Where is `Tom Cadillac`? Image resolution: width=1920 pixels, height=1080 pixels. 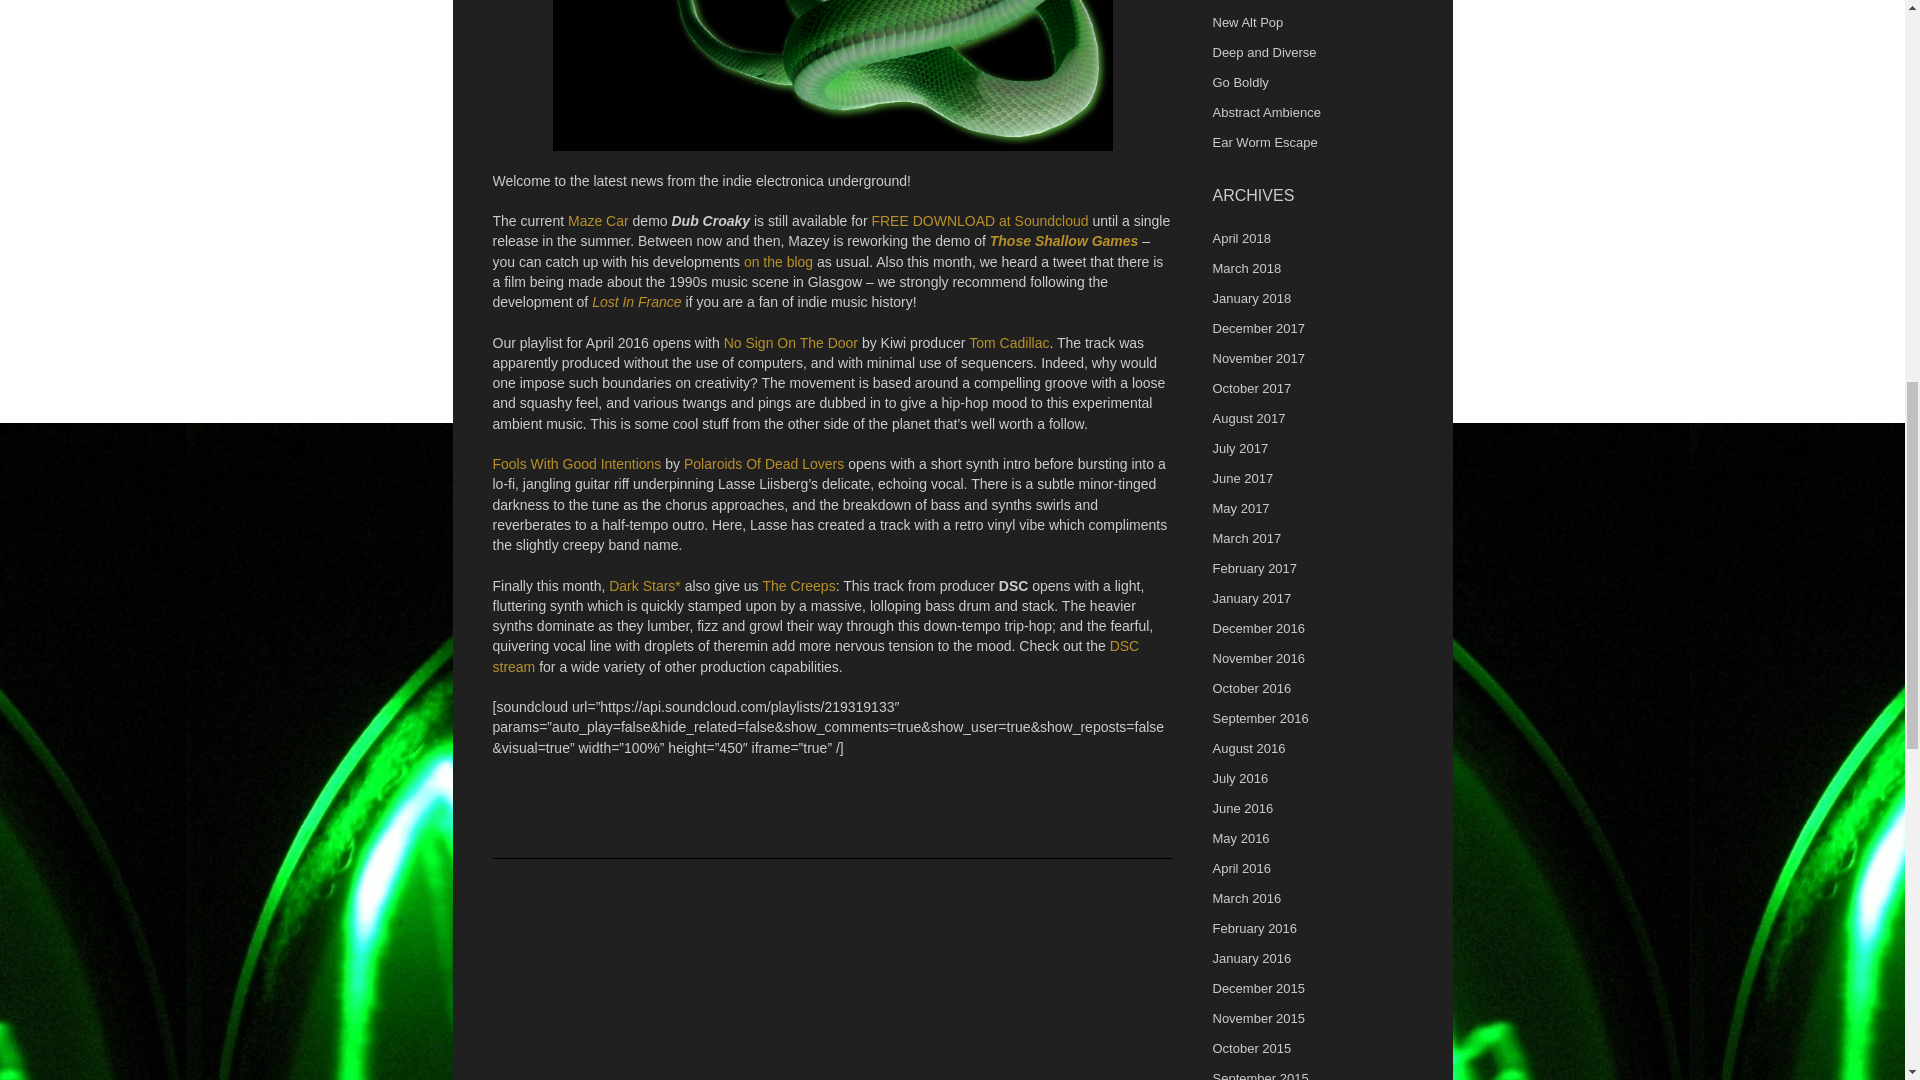 Tom Cadillac is located at coordinates (1008, 342).